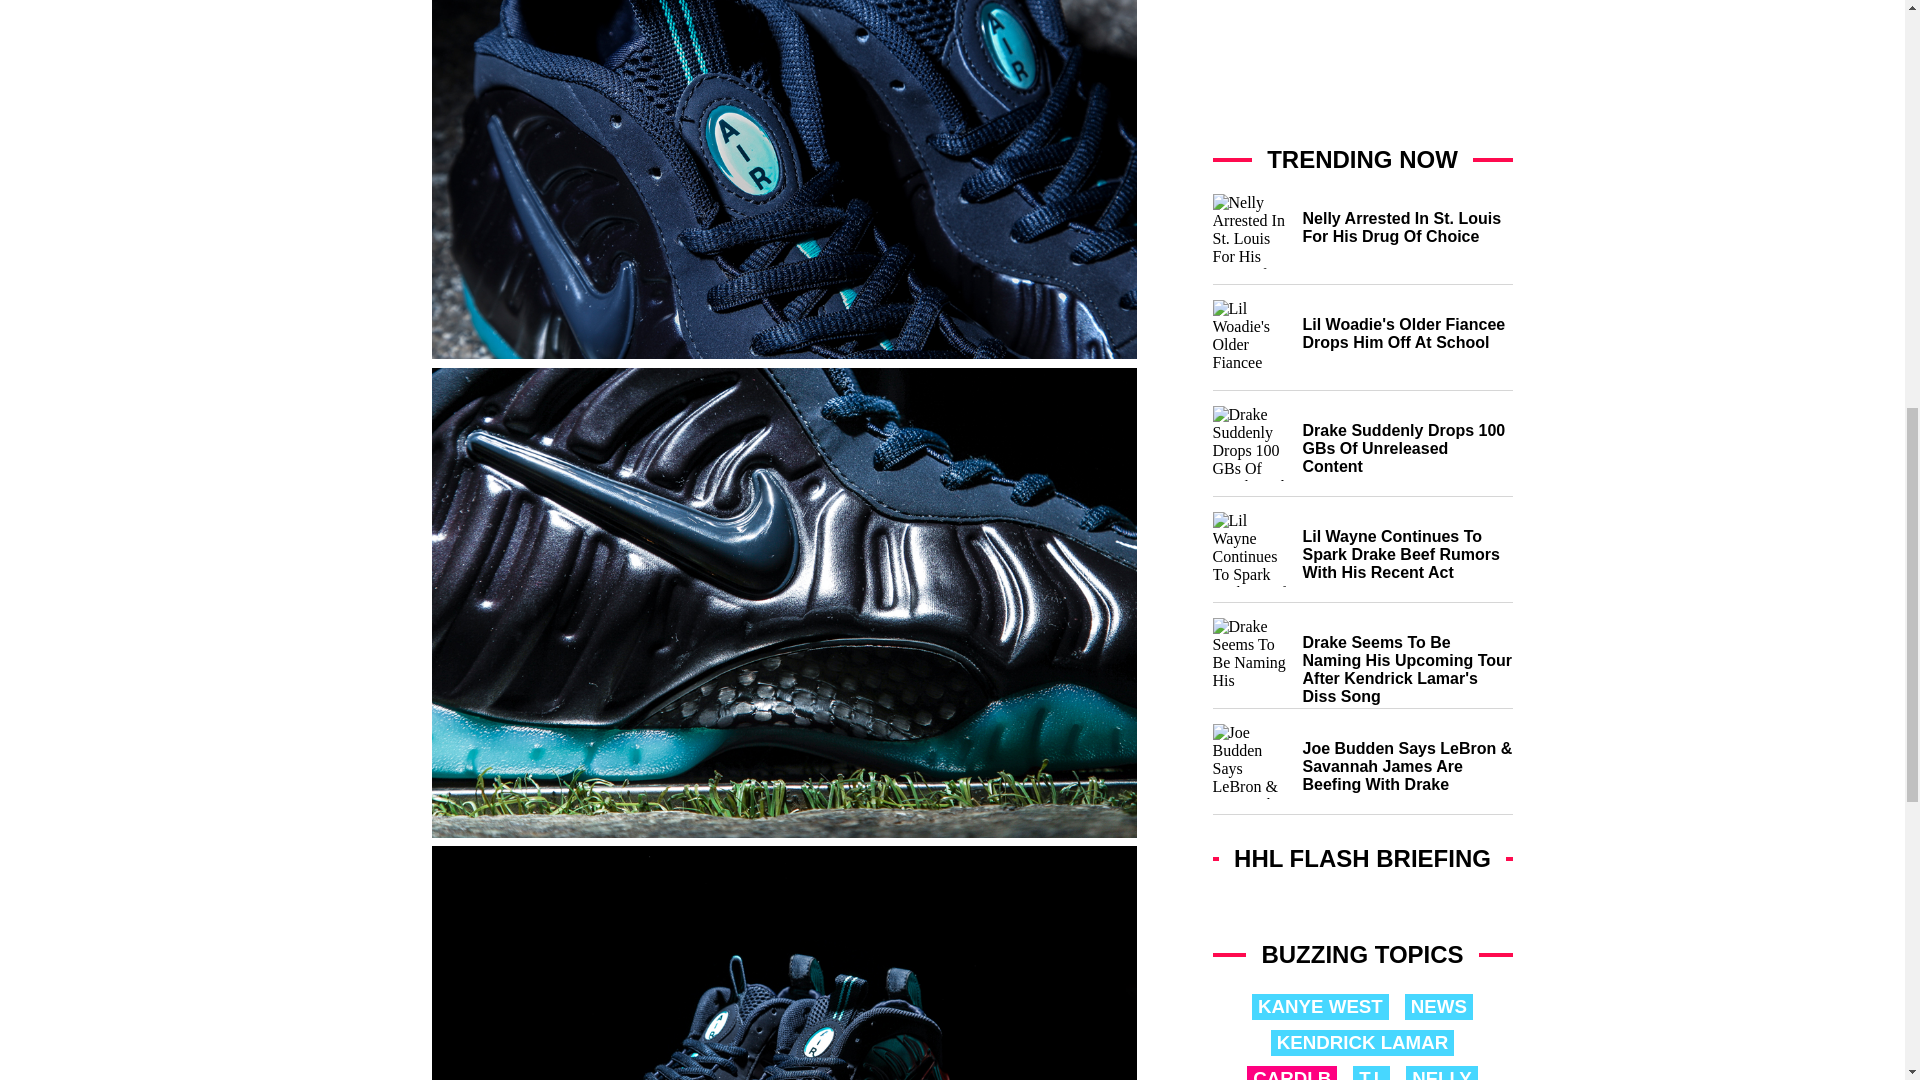  What do you see at coordinates (1362, 902) in the screenshot?
I see `Listen to the latest news on your Alexa Device!` at bounding box center [1362, 902].